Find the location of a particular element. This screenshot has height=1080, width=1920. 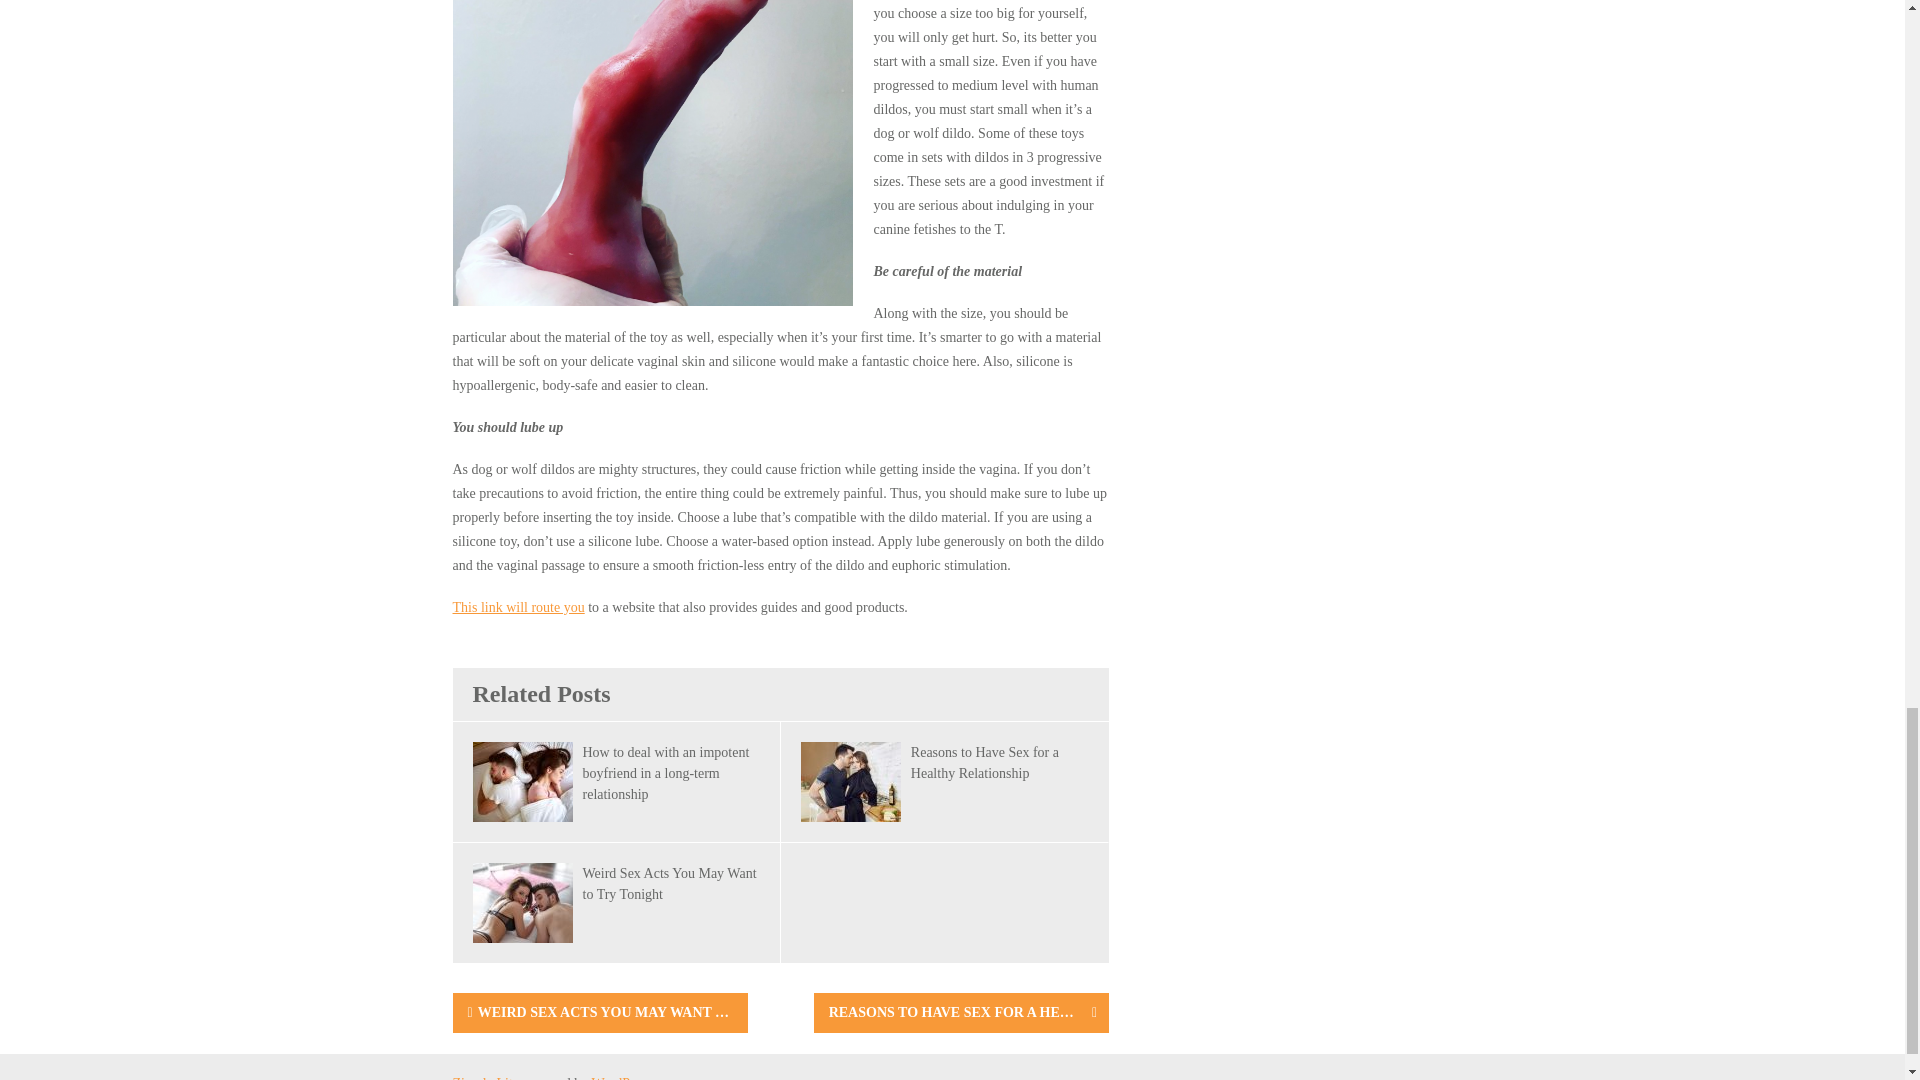

Weird Sex Acts You May Want to Try Tonight is located at coordinates (668, 884).